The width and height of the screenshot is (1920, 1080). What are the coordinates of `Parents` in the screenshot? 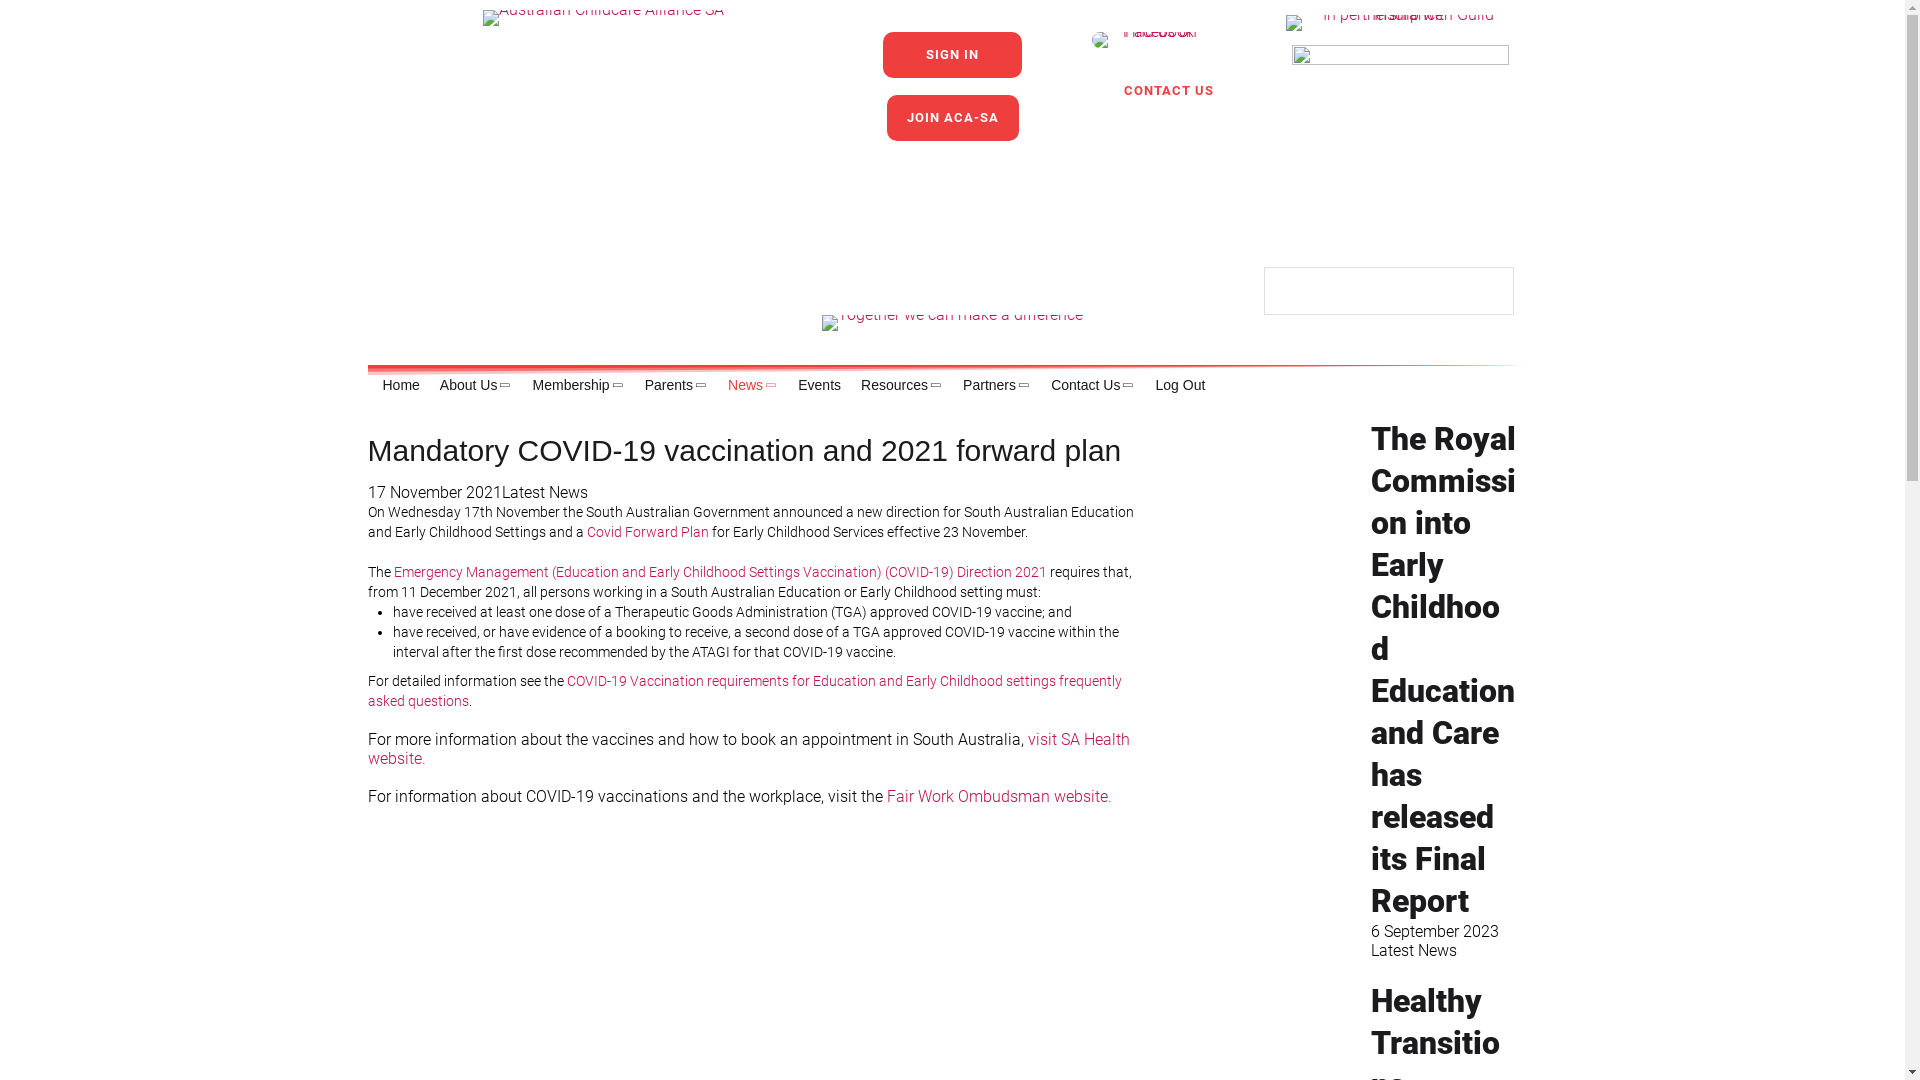 It's located at (672, 393).